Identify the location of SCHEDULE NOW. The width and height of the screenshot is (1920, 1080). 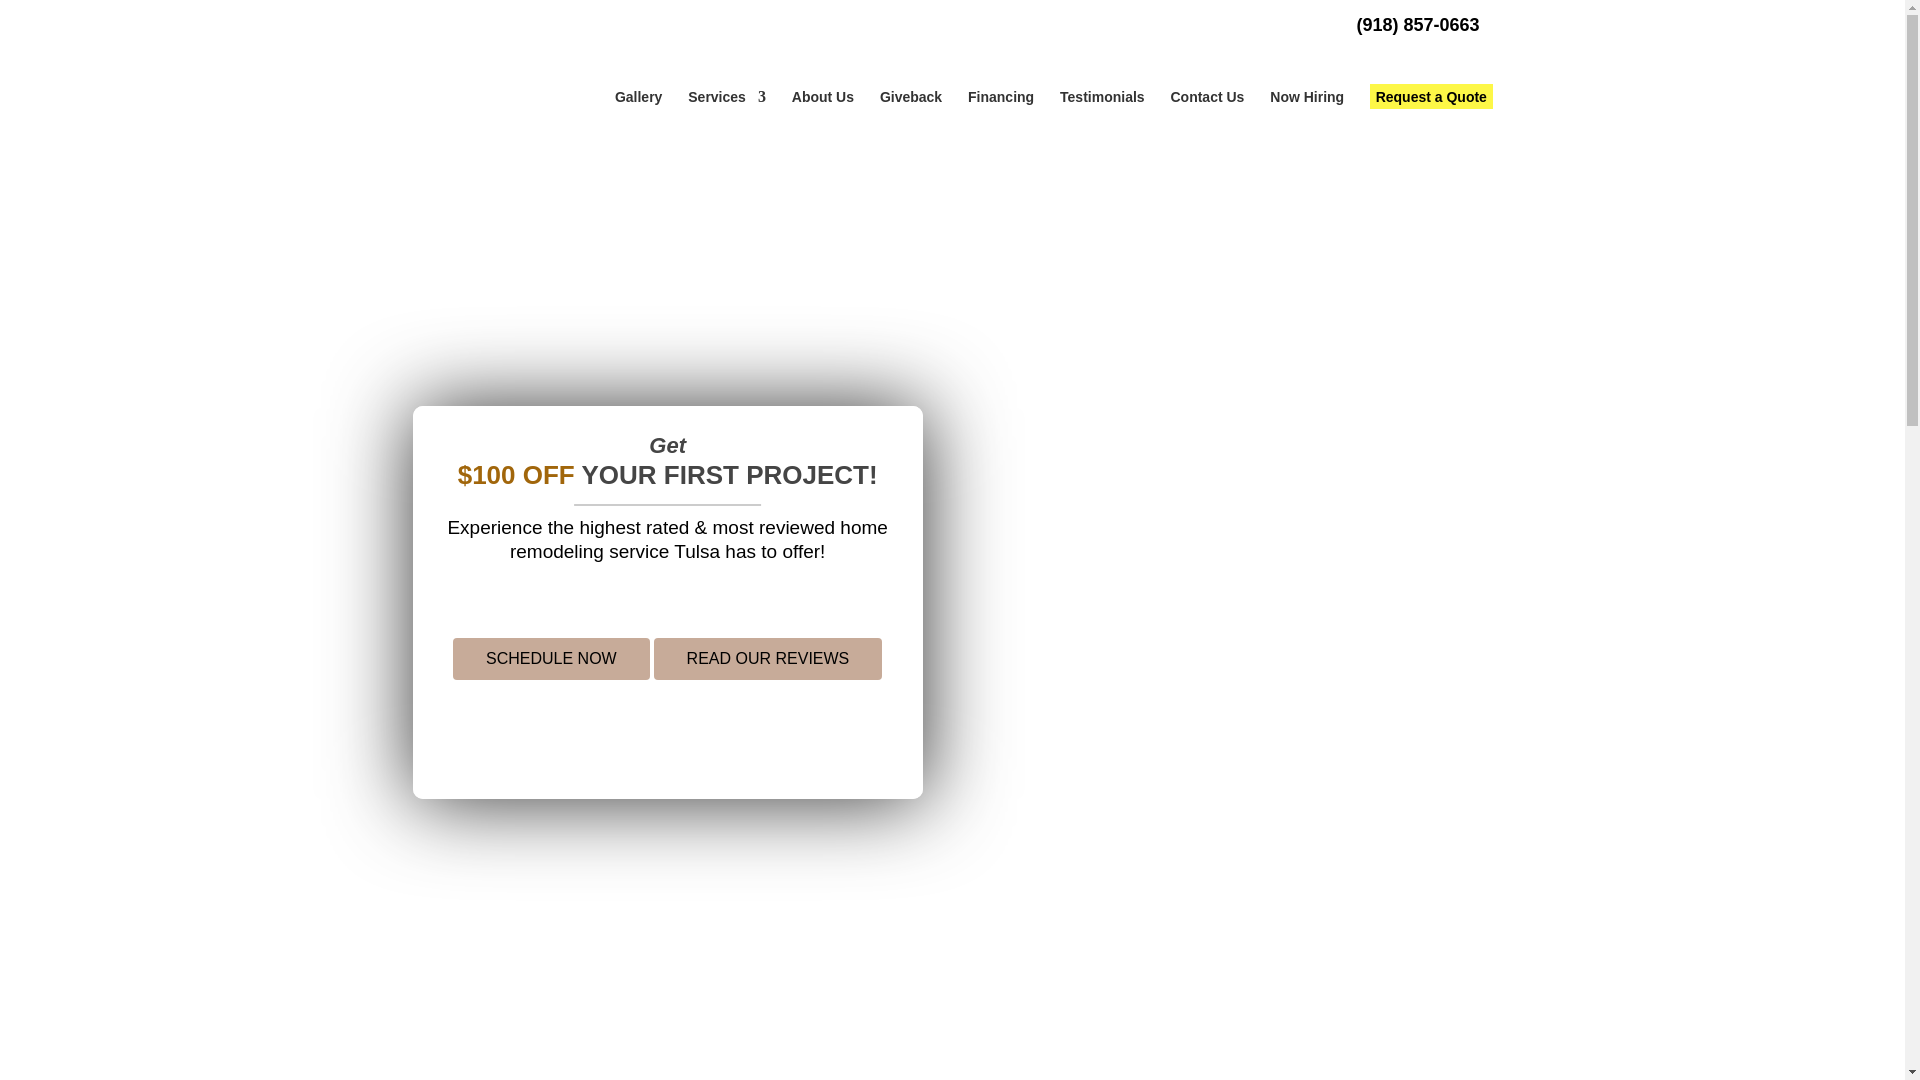
(552, 659).